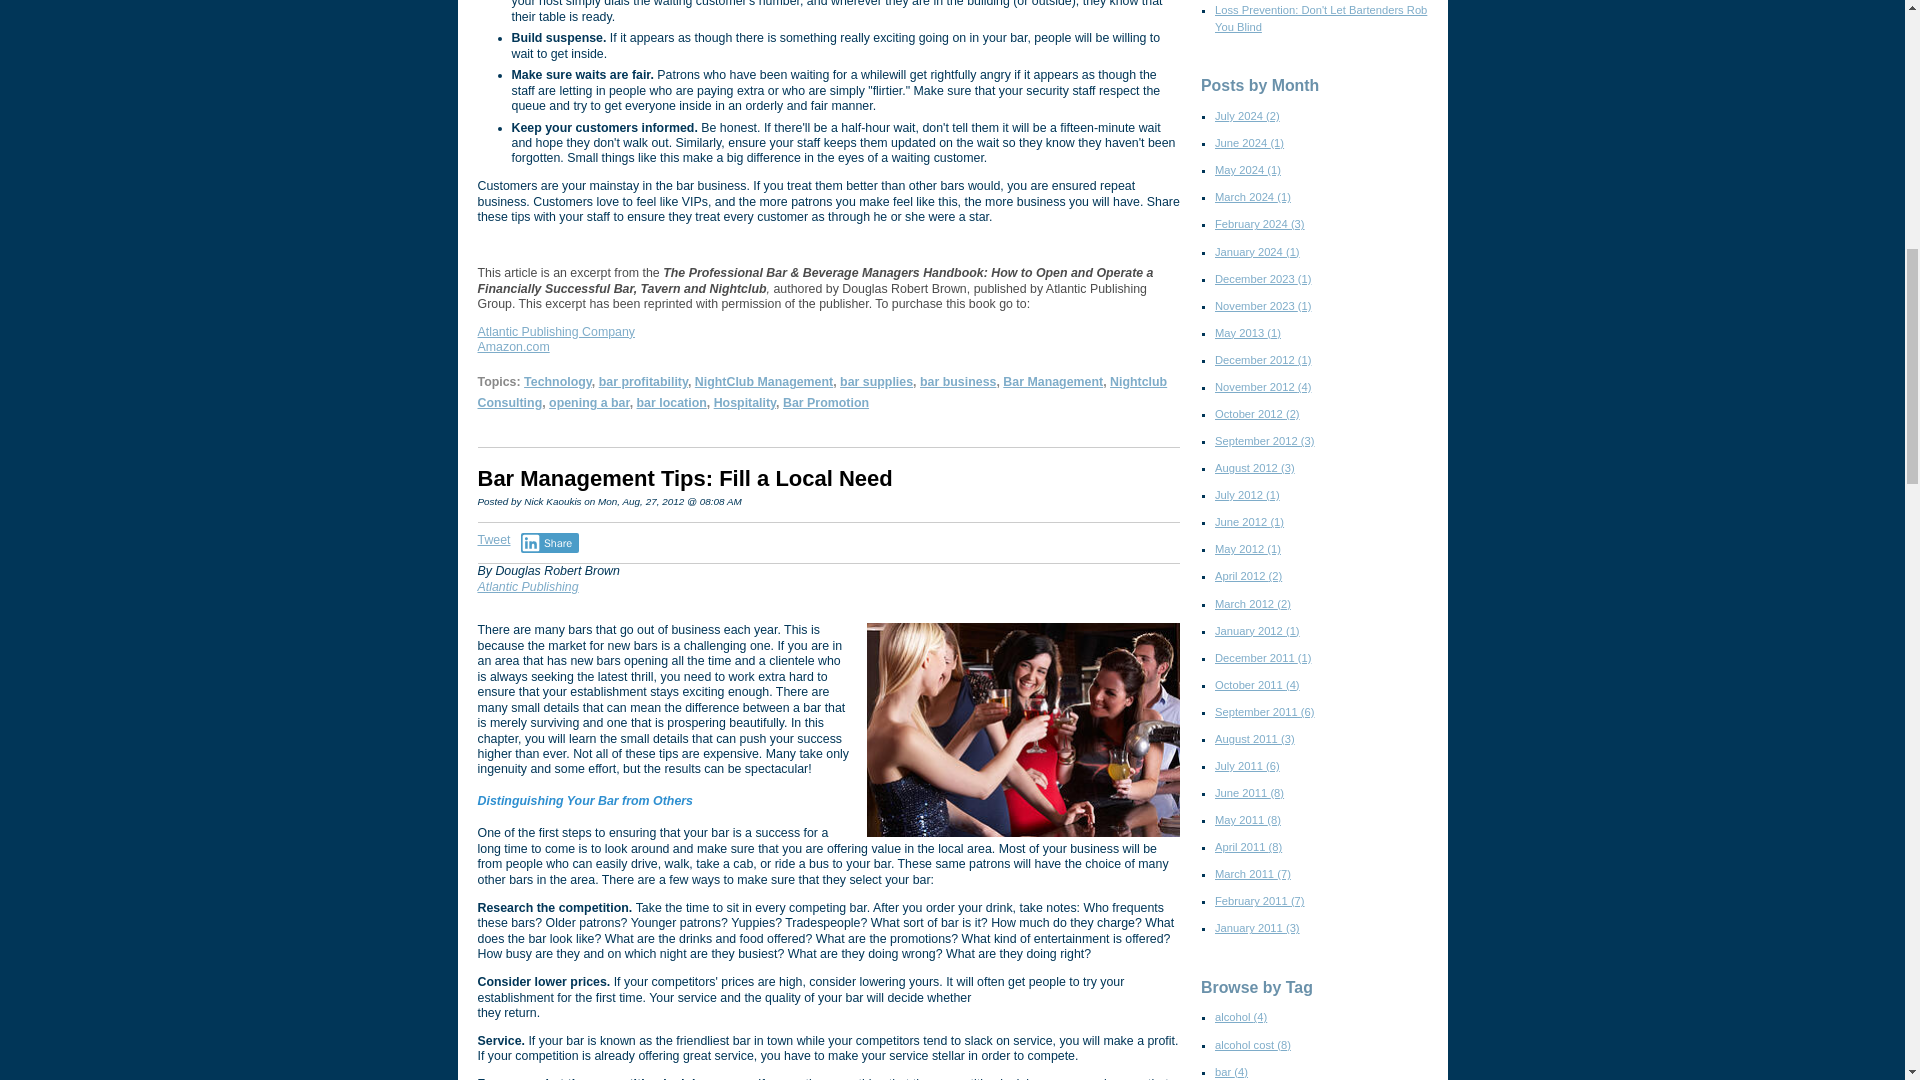 The width and height of the screenshot is (1920, 1080). I want to click on Technology, so click(558, 381).